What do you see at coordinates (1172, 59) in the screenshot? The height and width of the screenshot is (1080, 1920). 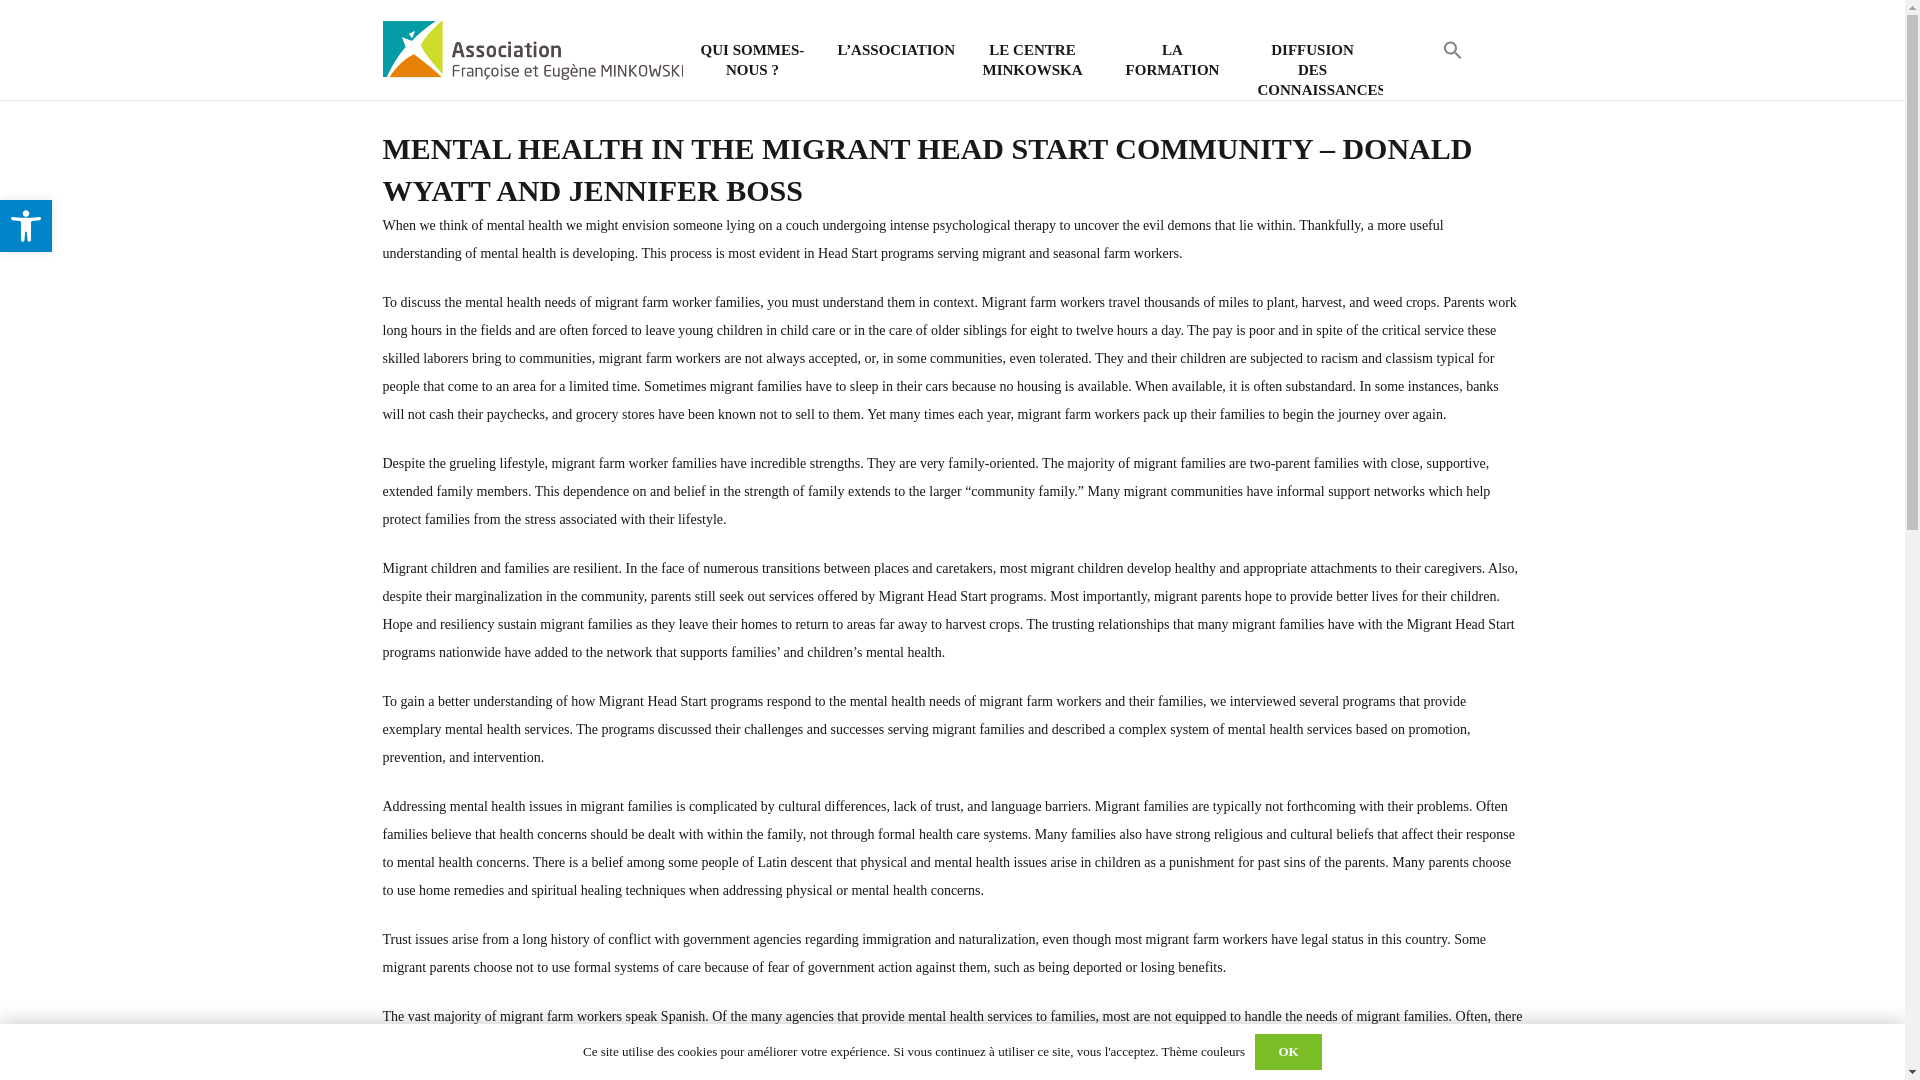 I see `LA FORMATION` at bounding box center [1172, 59].